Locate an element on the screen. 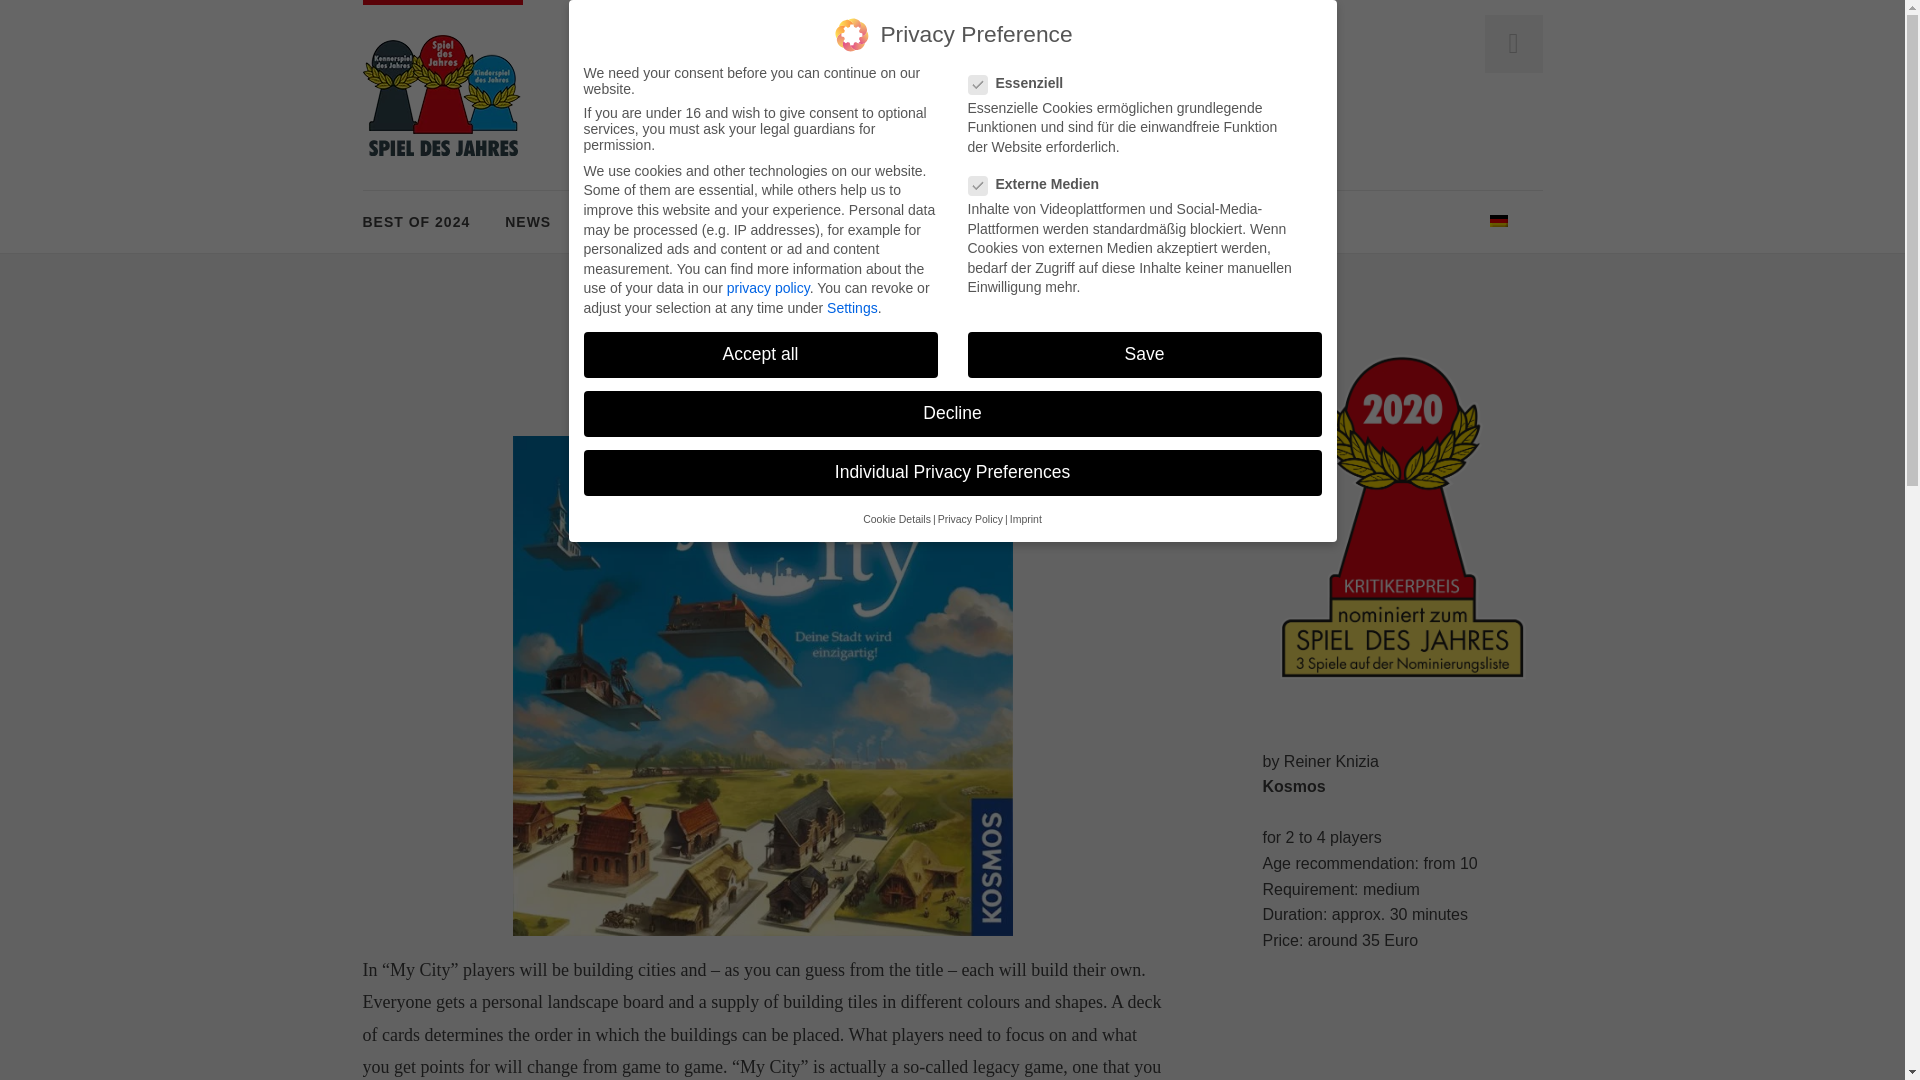 The height and width of the screenshot is (1080, 1920). BEST OF 2024 is located at coordinates (416, 222).